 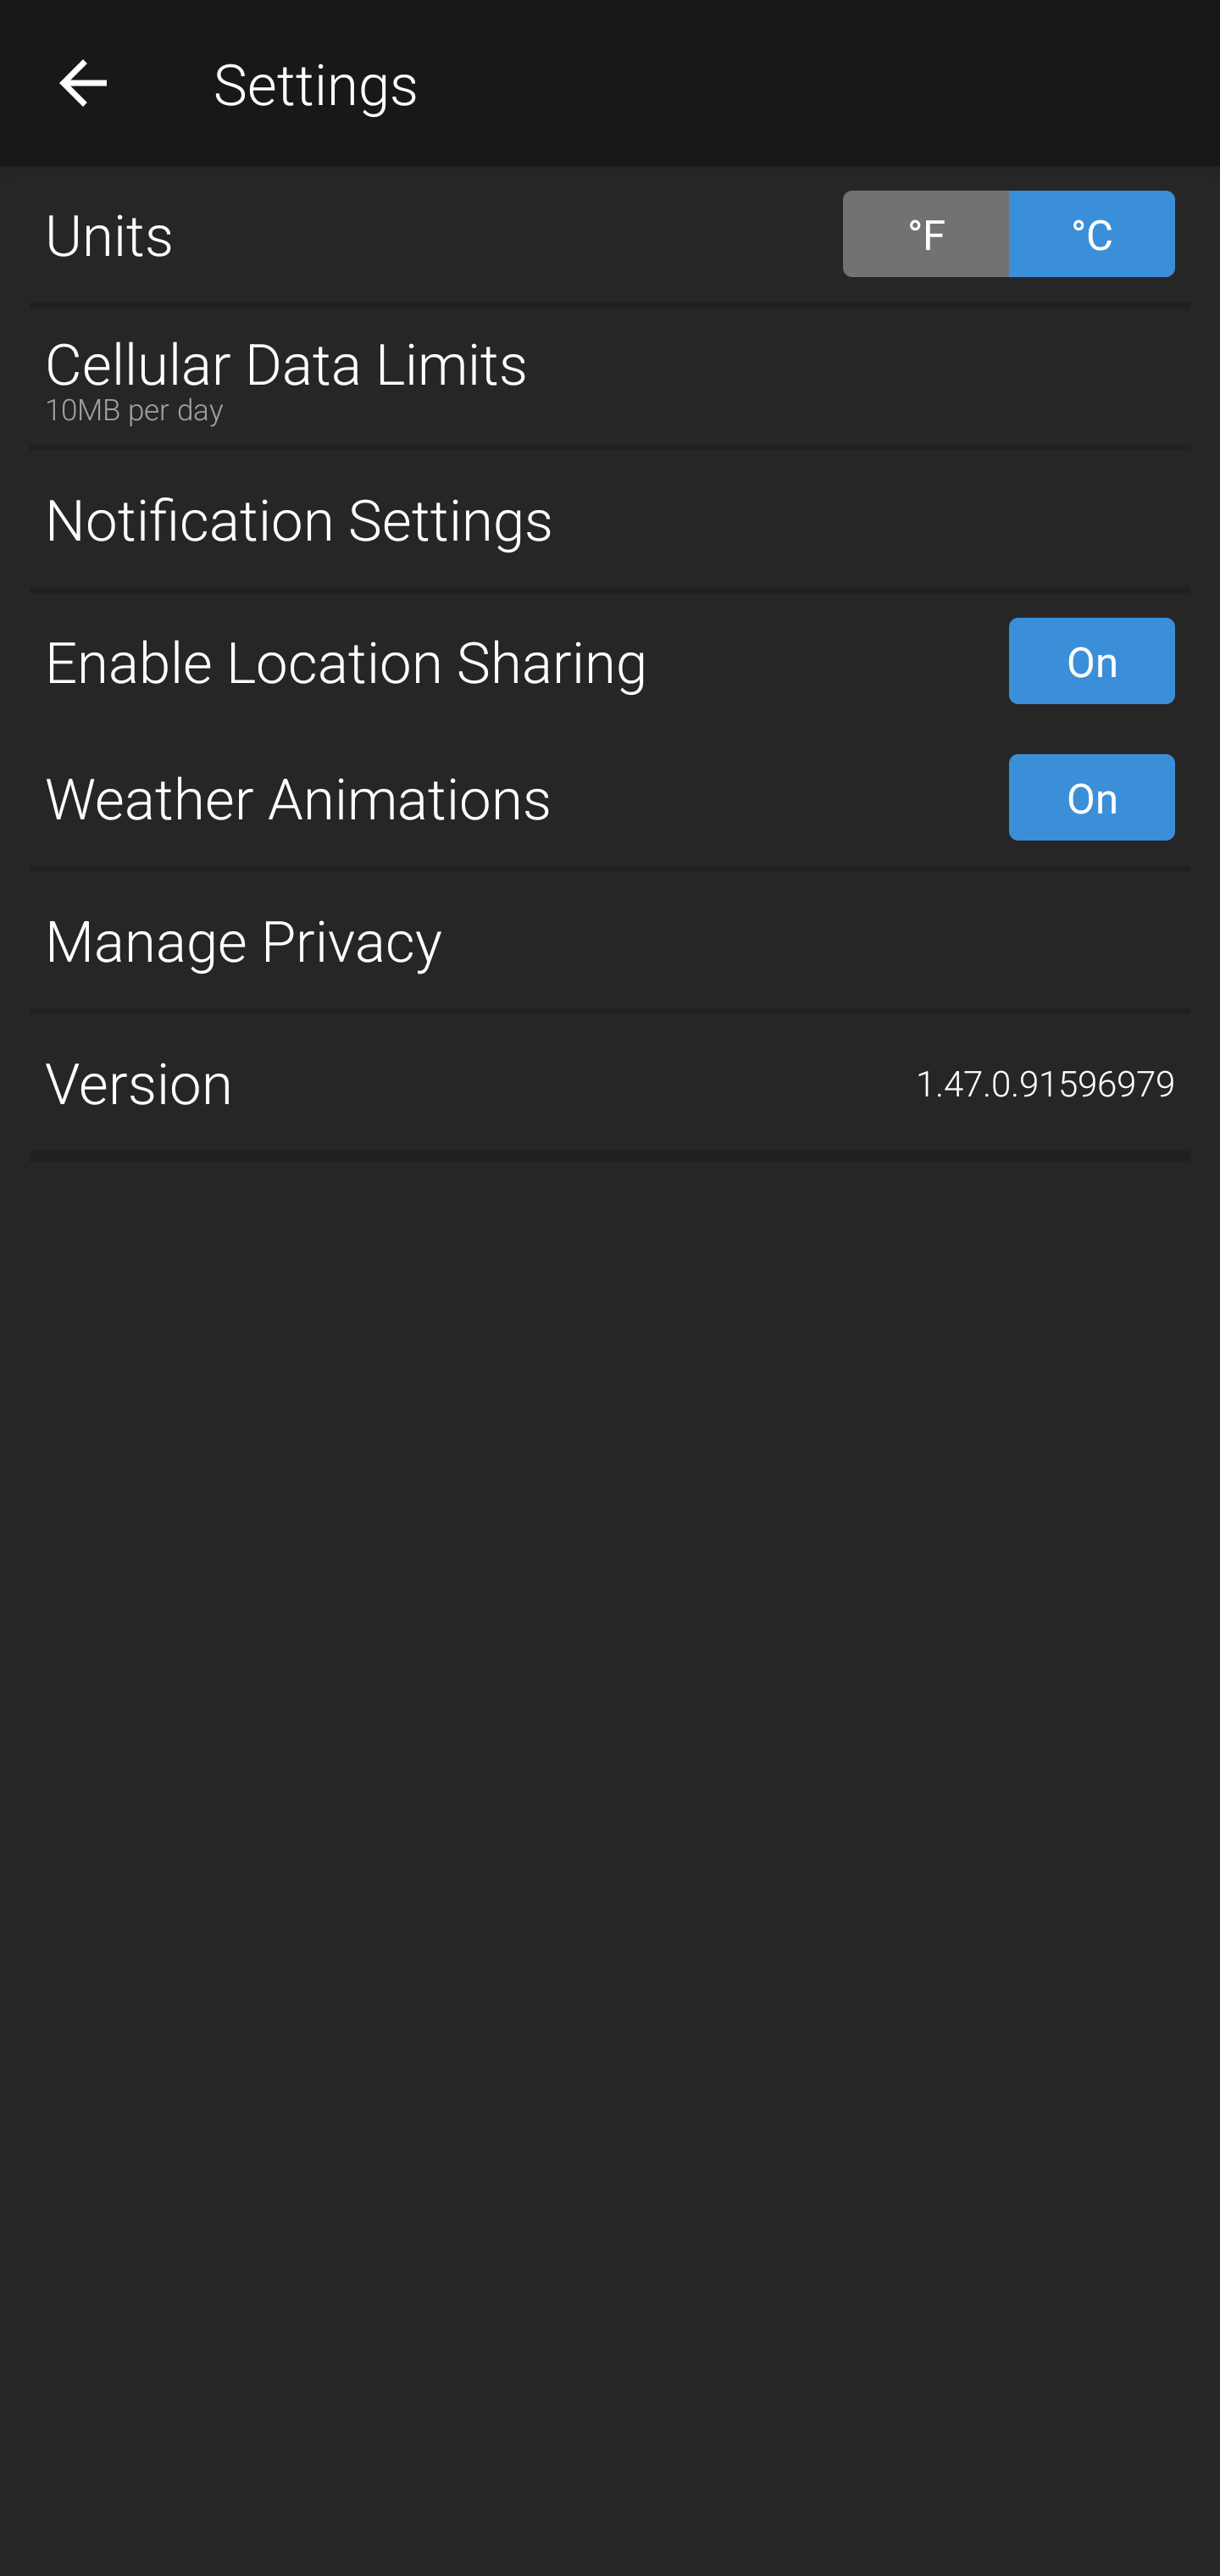 What do you see at coordinates (610, 519) in the screenshot?
I see `Notification Settings` at bounding box center [610, 519].